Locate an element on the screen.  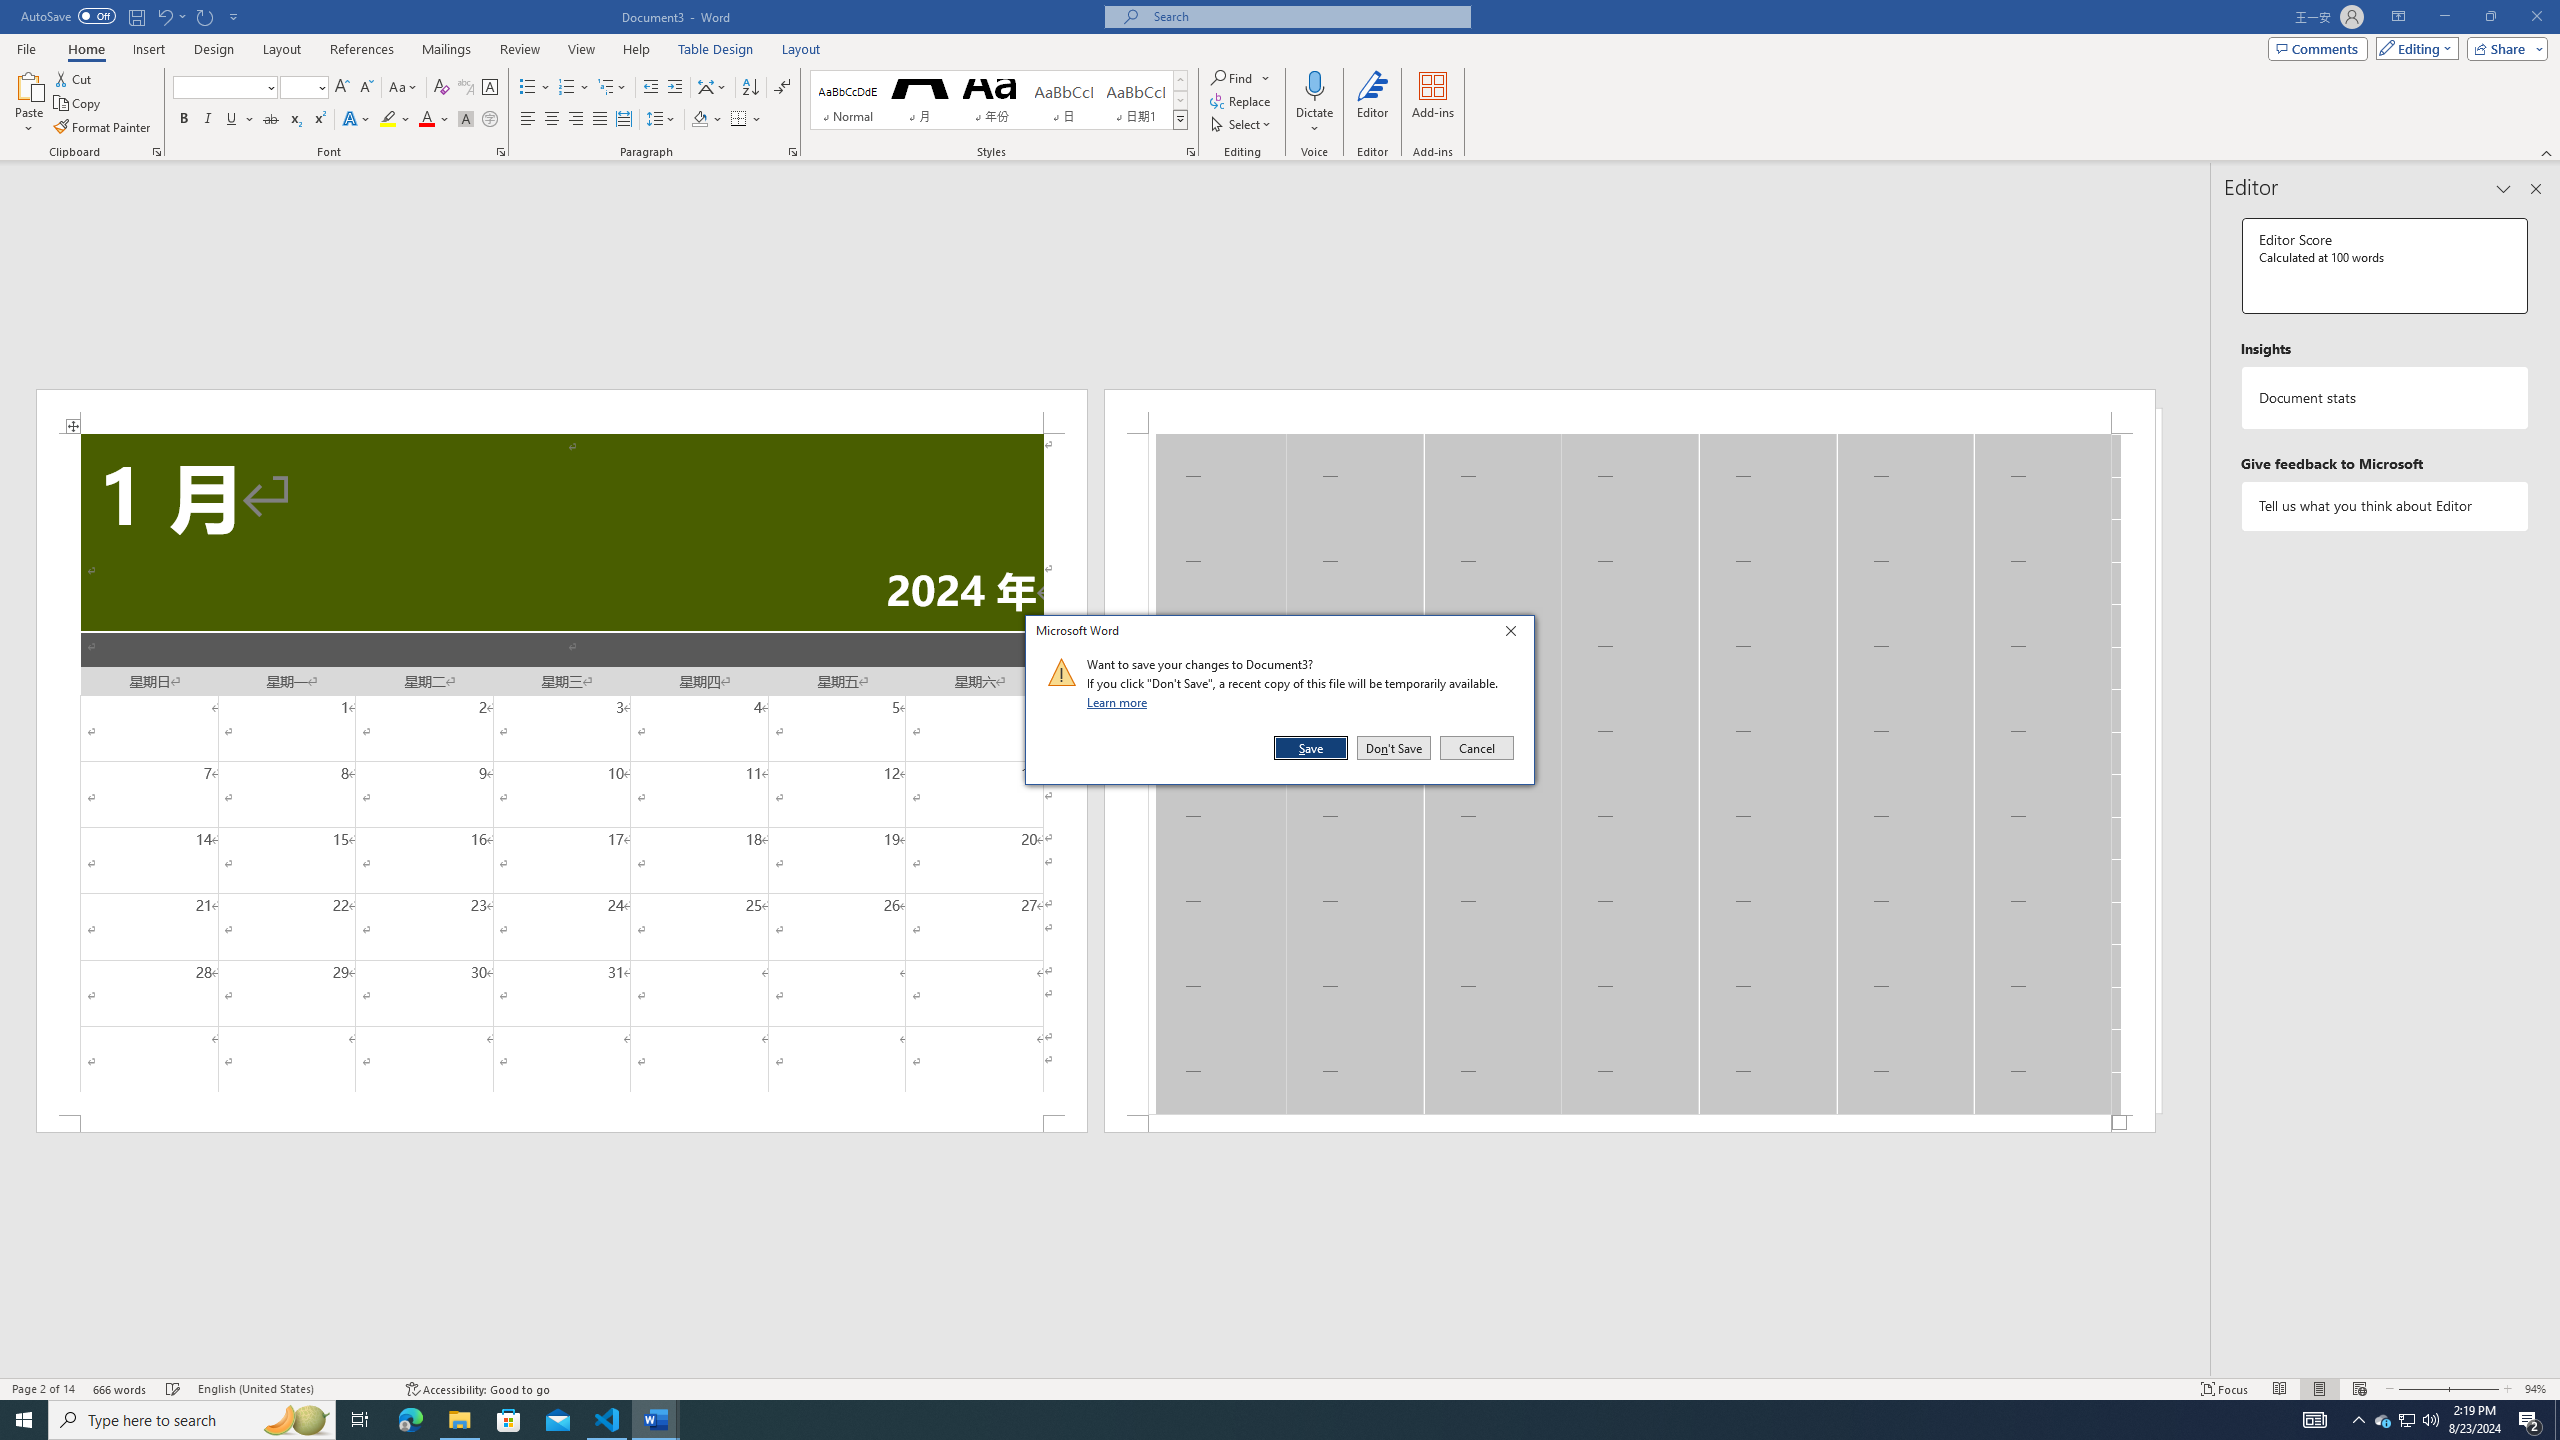
Home is located at coordinates (85, 49).